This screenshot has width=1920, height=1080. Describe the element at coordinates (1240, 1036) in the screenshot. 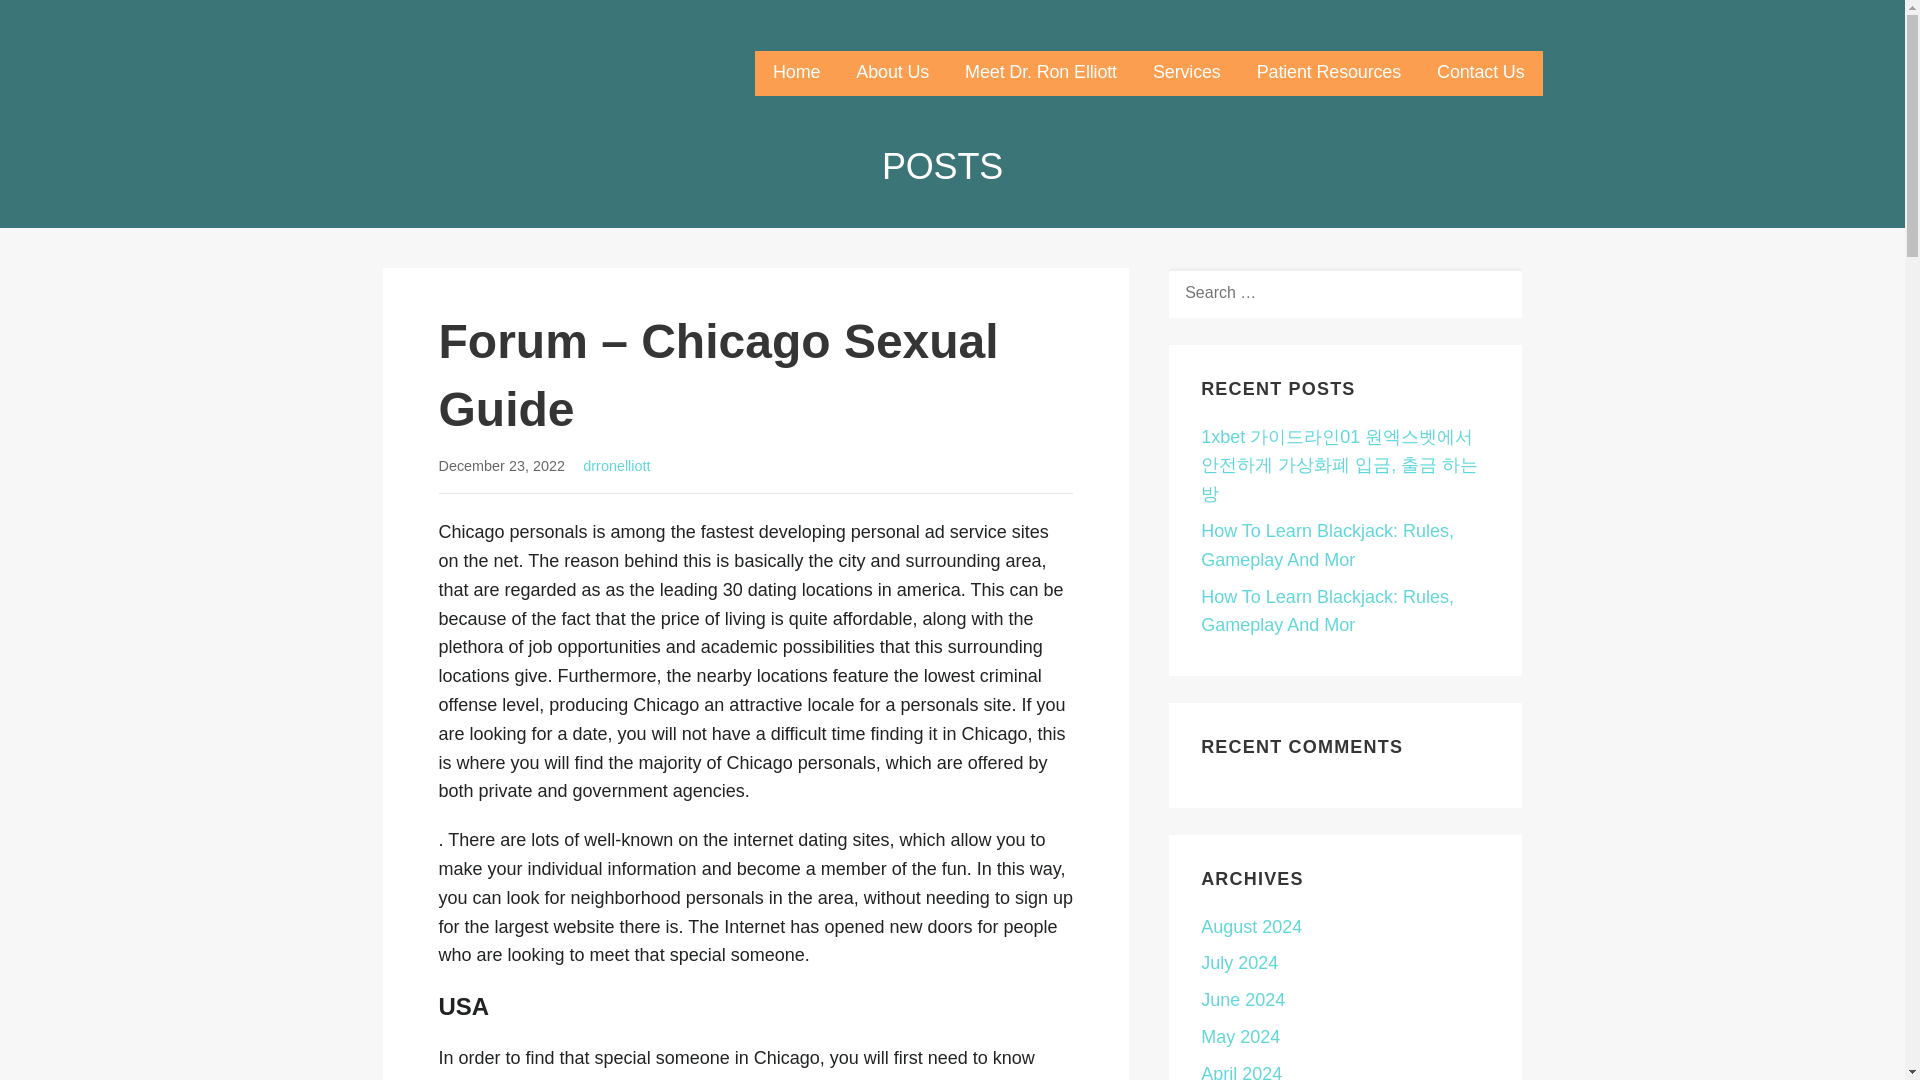

I see `May 2024` at that location.